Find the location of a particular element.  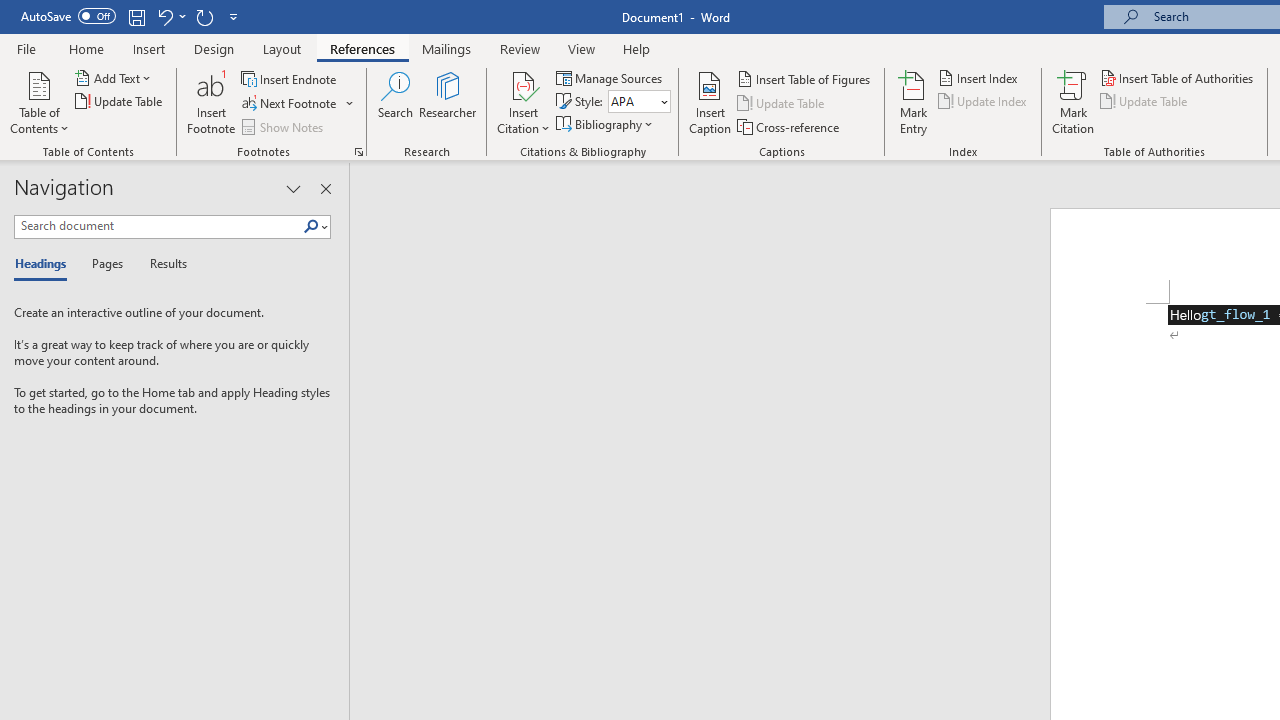

Insert Footnote is located at coordinates (212, 102).